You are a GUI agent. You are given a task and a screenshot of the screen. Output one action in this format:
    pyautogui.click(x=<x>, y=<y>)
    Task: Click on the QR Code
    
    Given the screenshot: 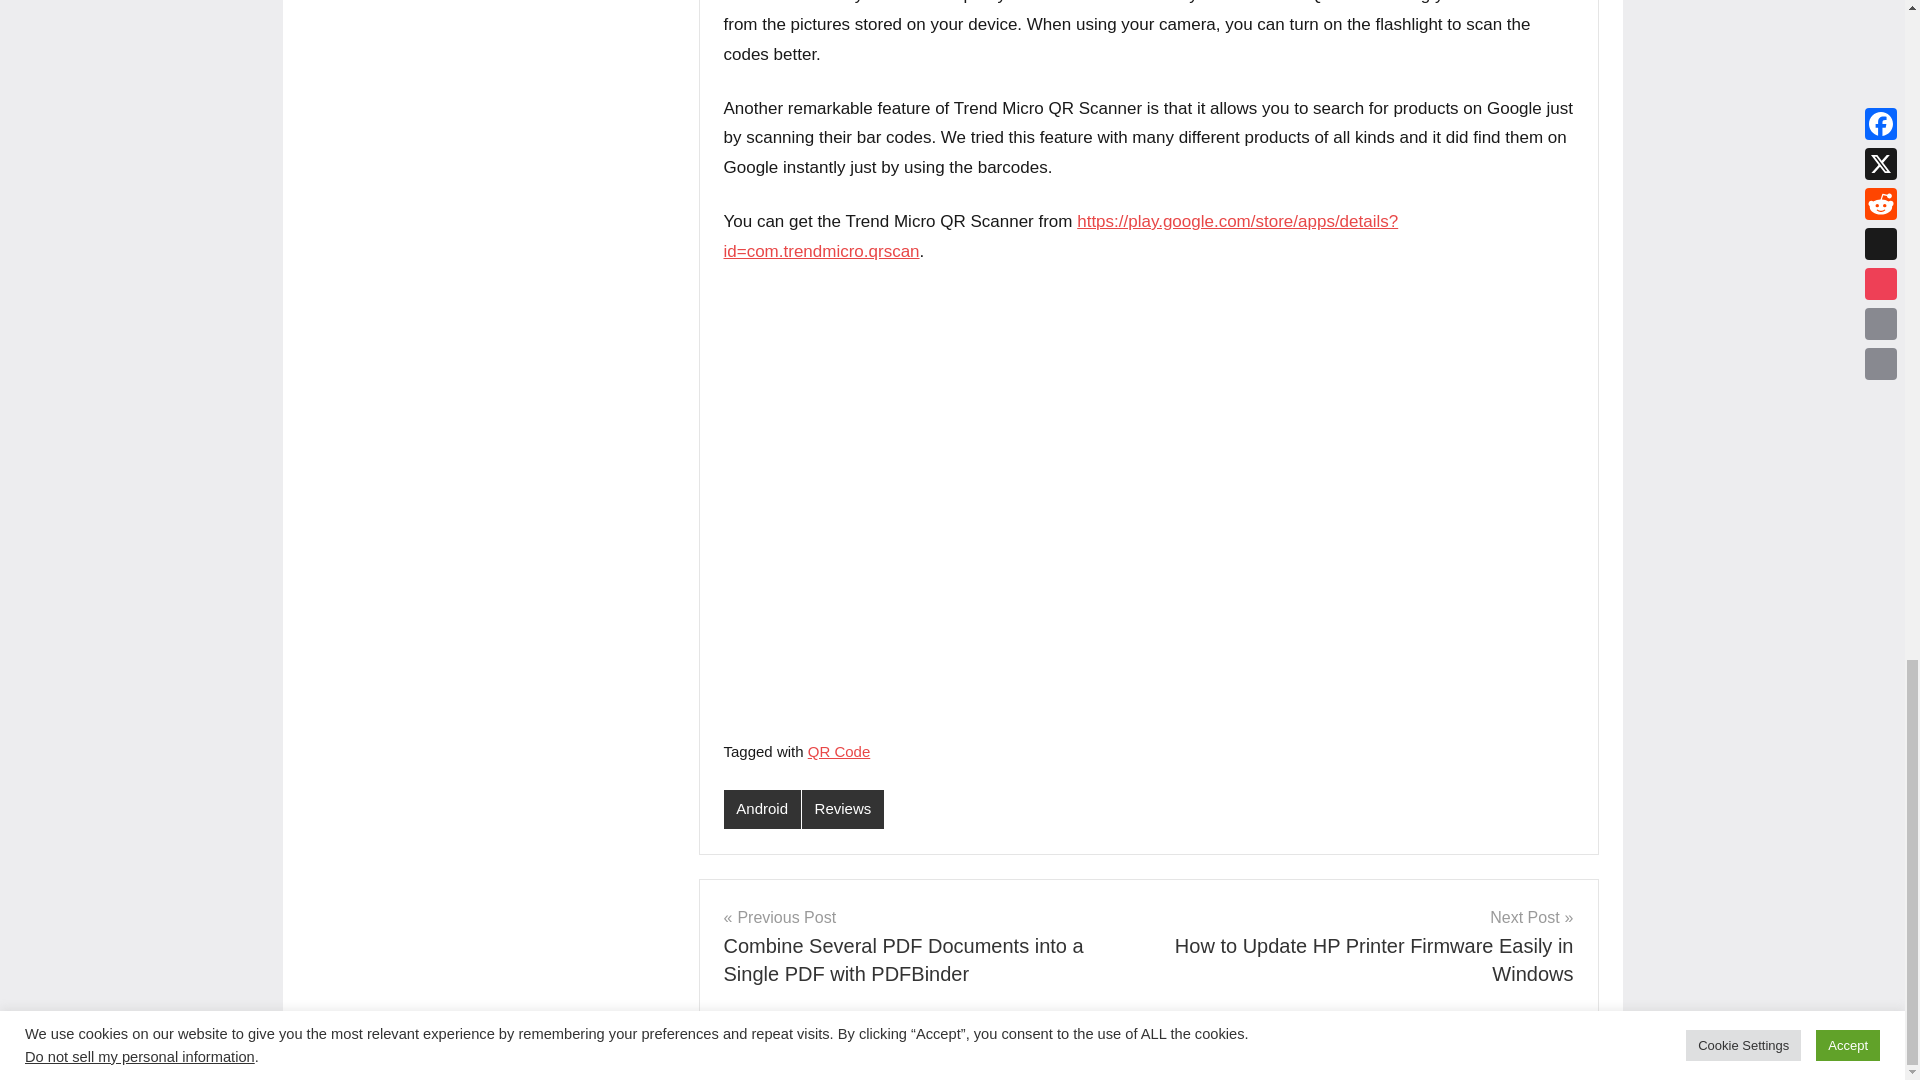 What is the action you would take?
    pyautogui.click(x=840, y=752)
    